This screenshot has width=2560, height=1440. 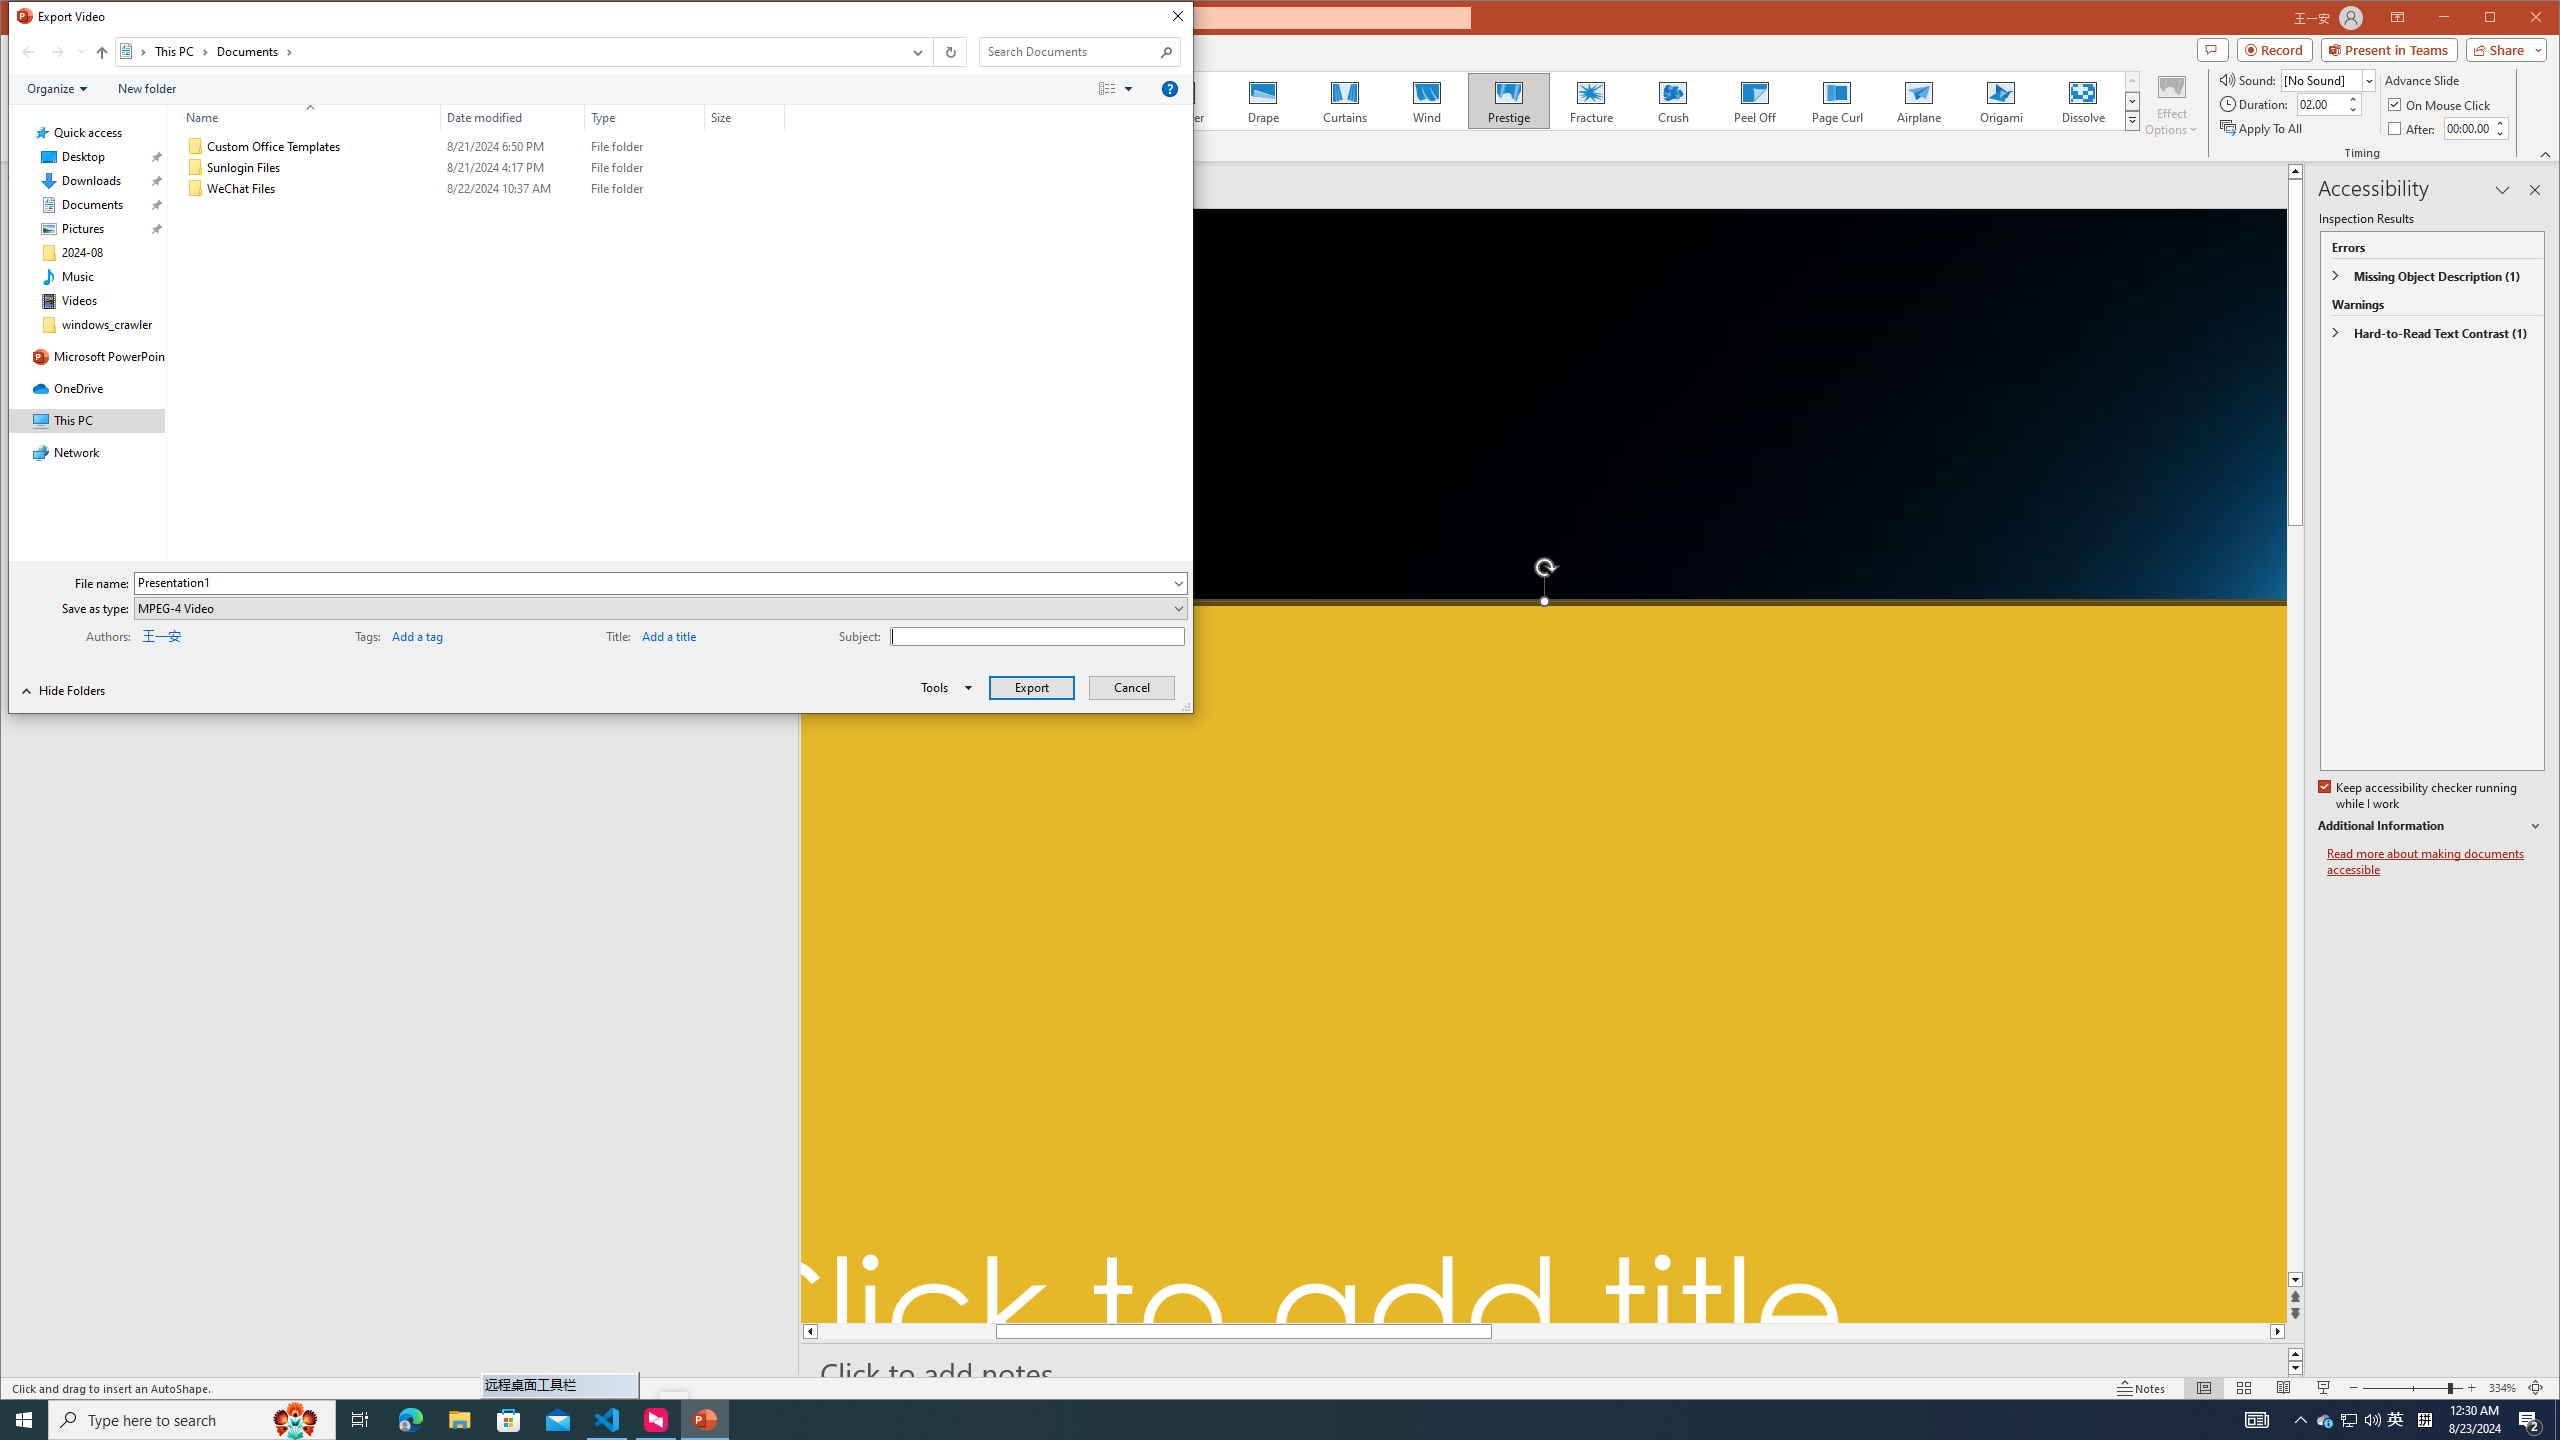 What do you see at coordinates (601, 89) in the screenshot?
I see `Command Module` at bounding box center [601, 89].